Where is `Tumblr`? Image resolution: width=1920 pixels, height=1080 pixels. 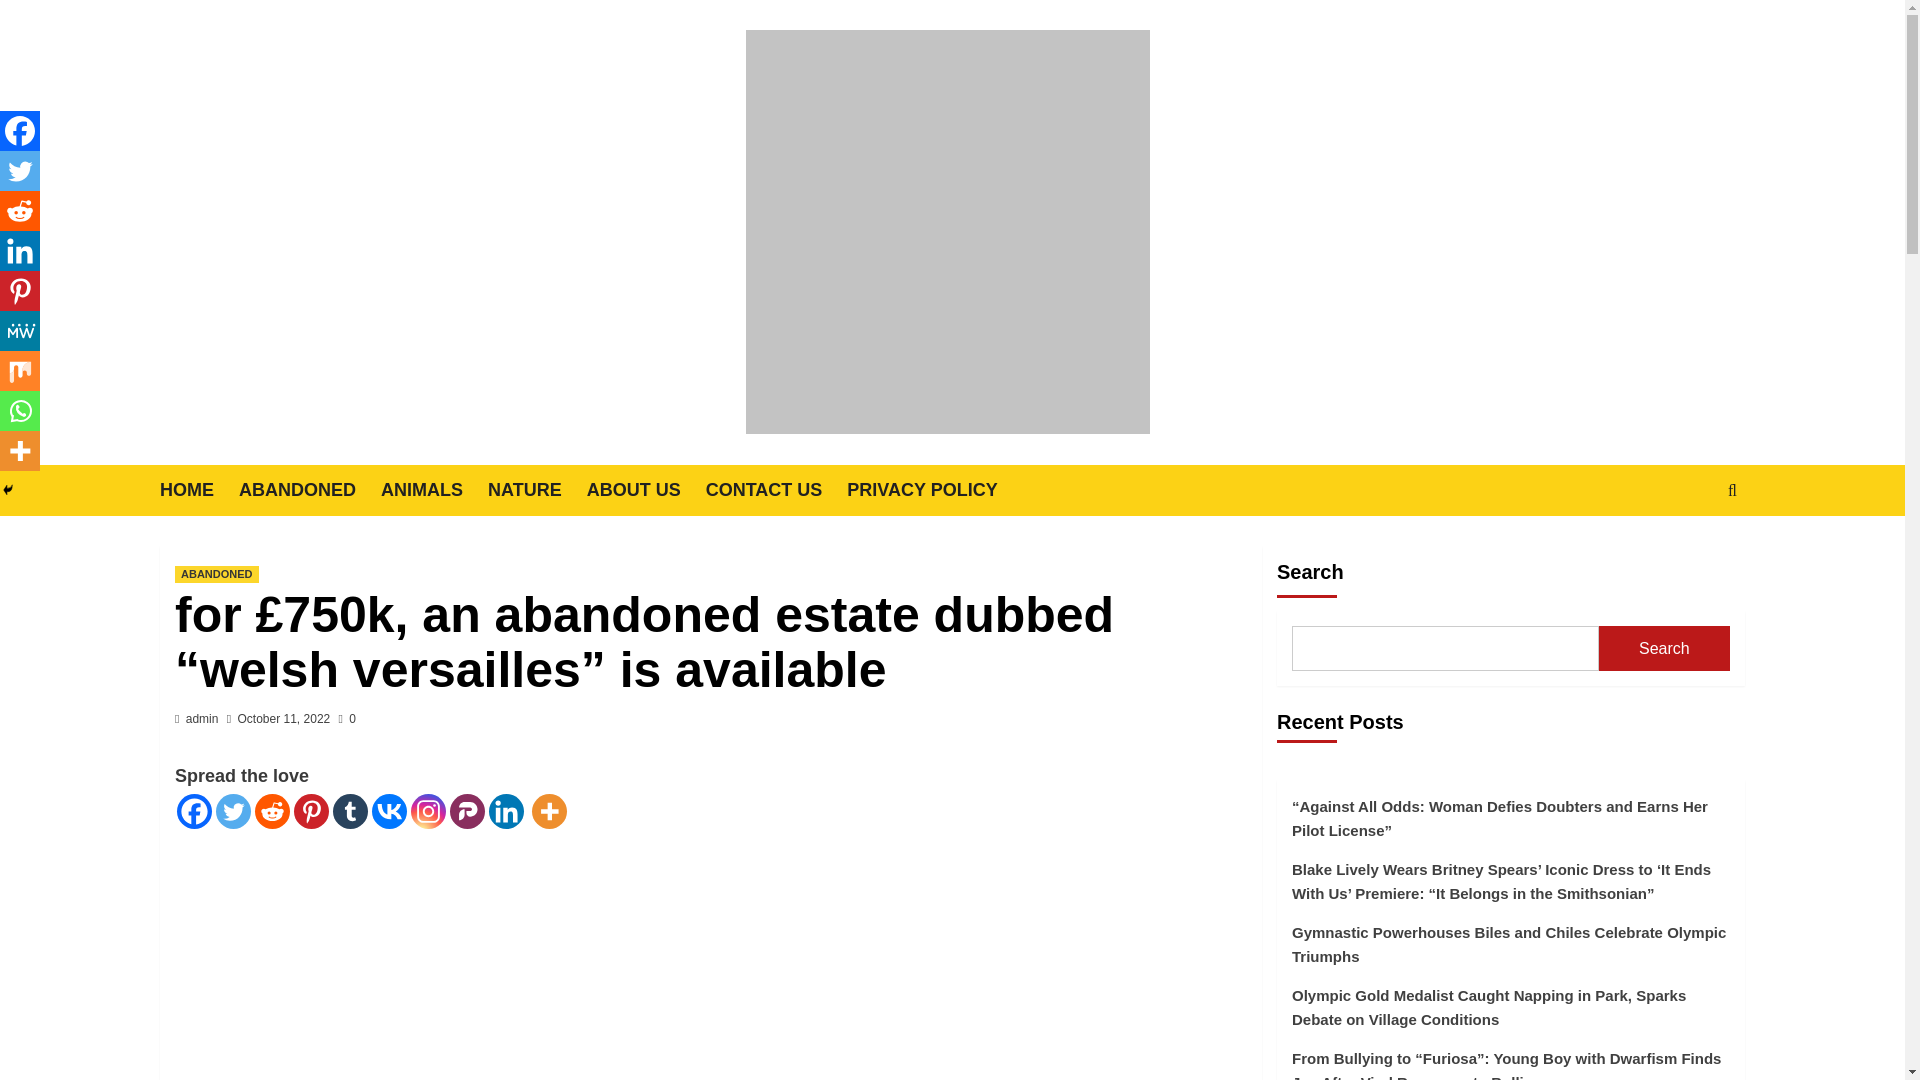 Tumblr is located at coordinates (350, 811).